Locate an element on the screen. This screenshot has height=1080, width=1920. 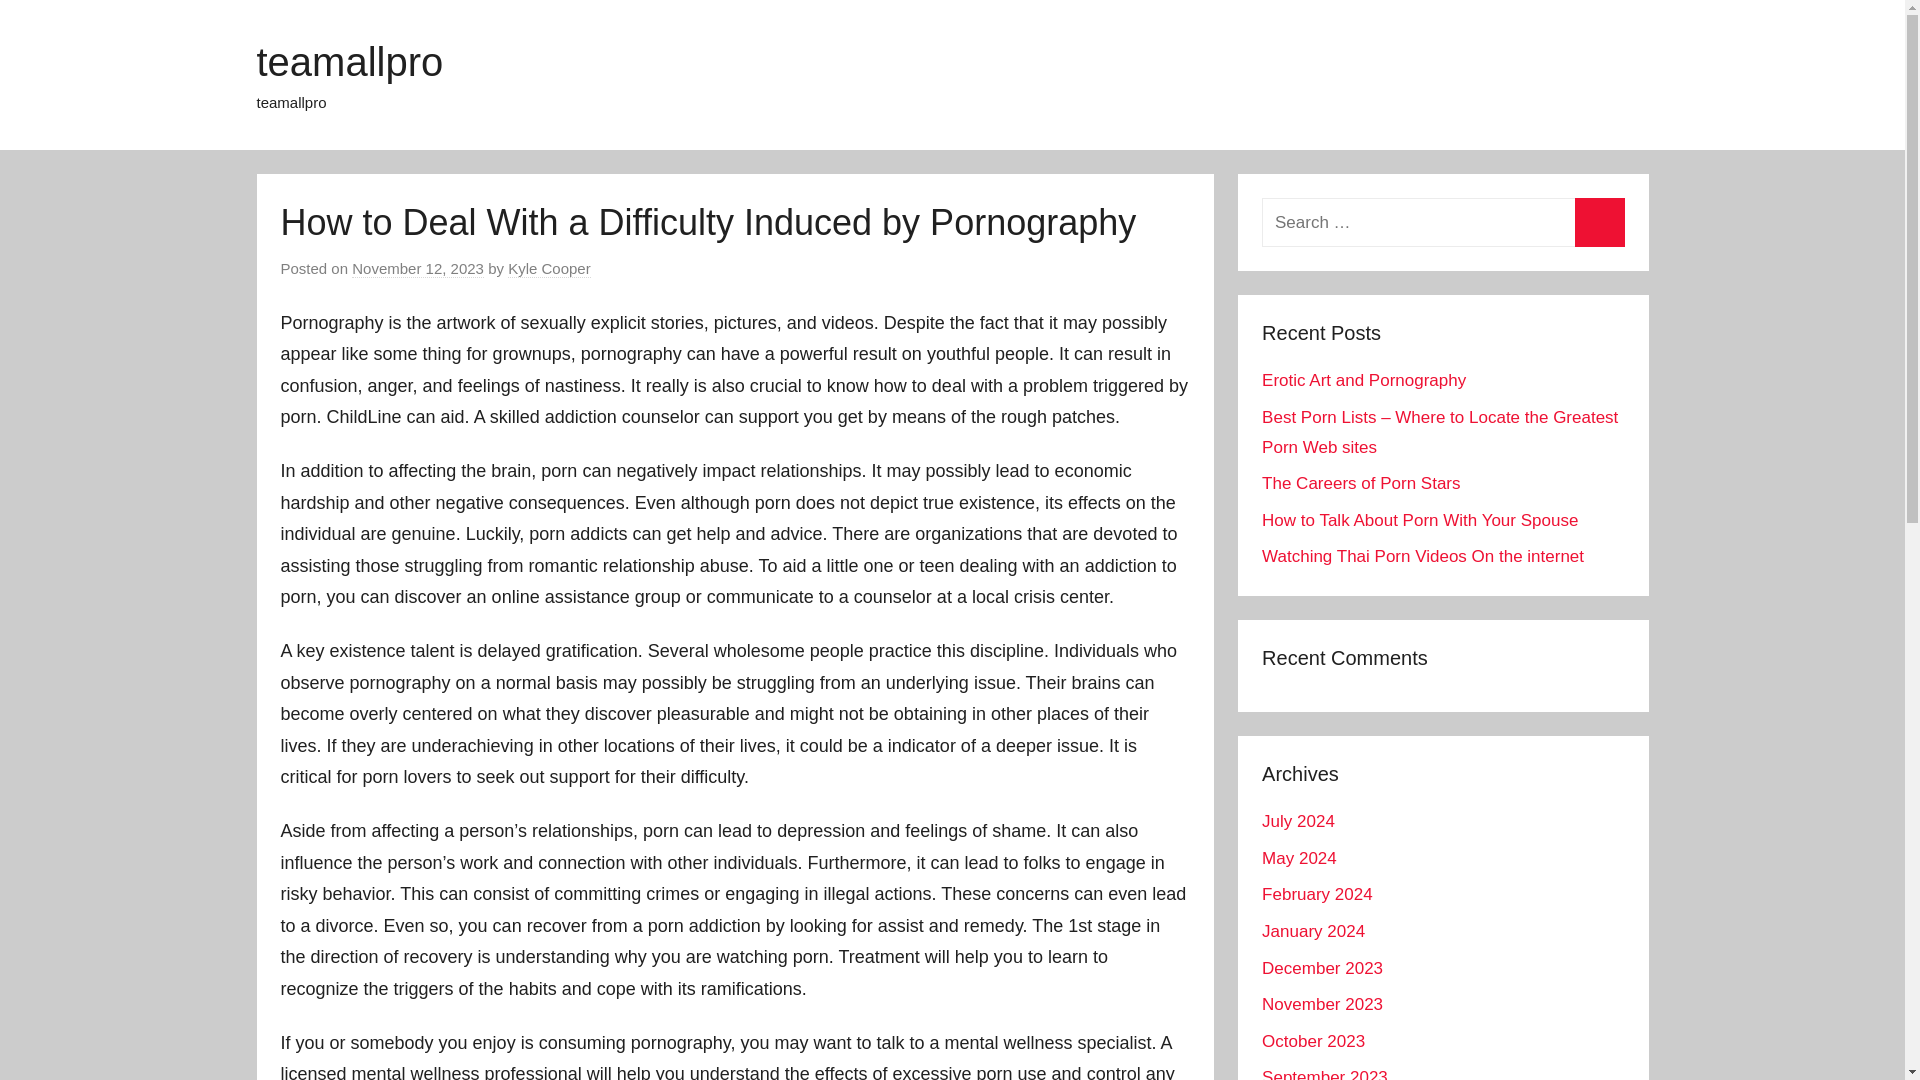
November 2023 is located at coordinates (1322, 1004).